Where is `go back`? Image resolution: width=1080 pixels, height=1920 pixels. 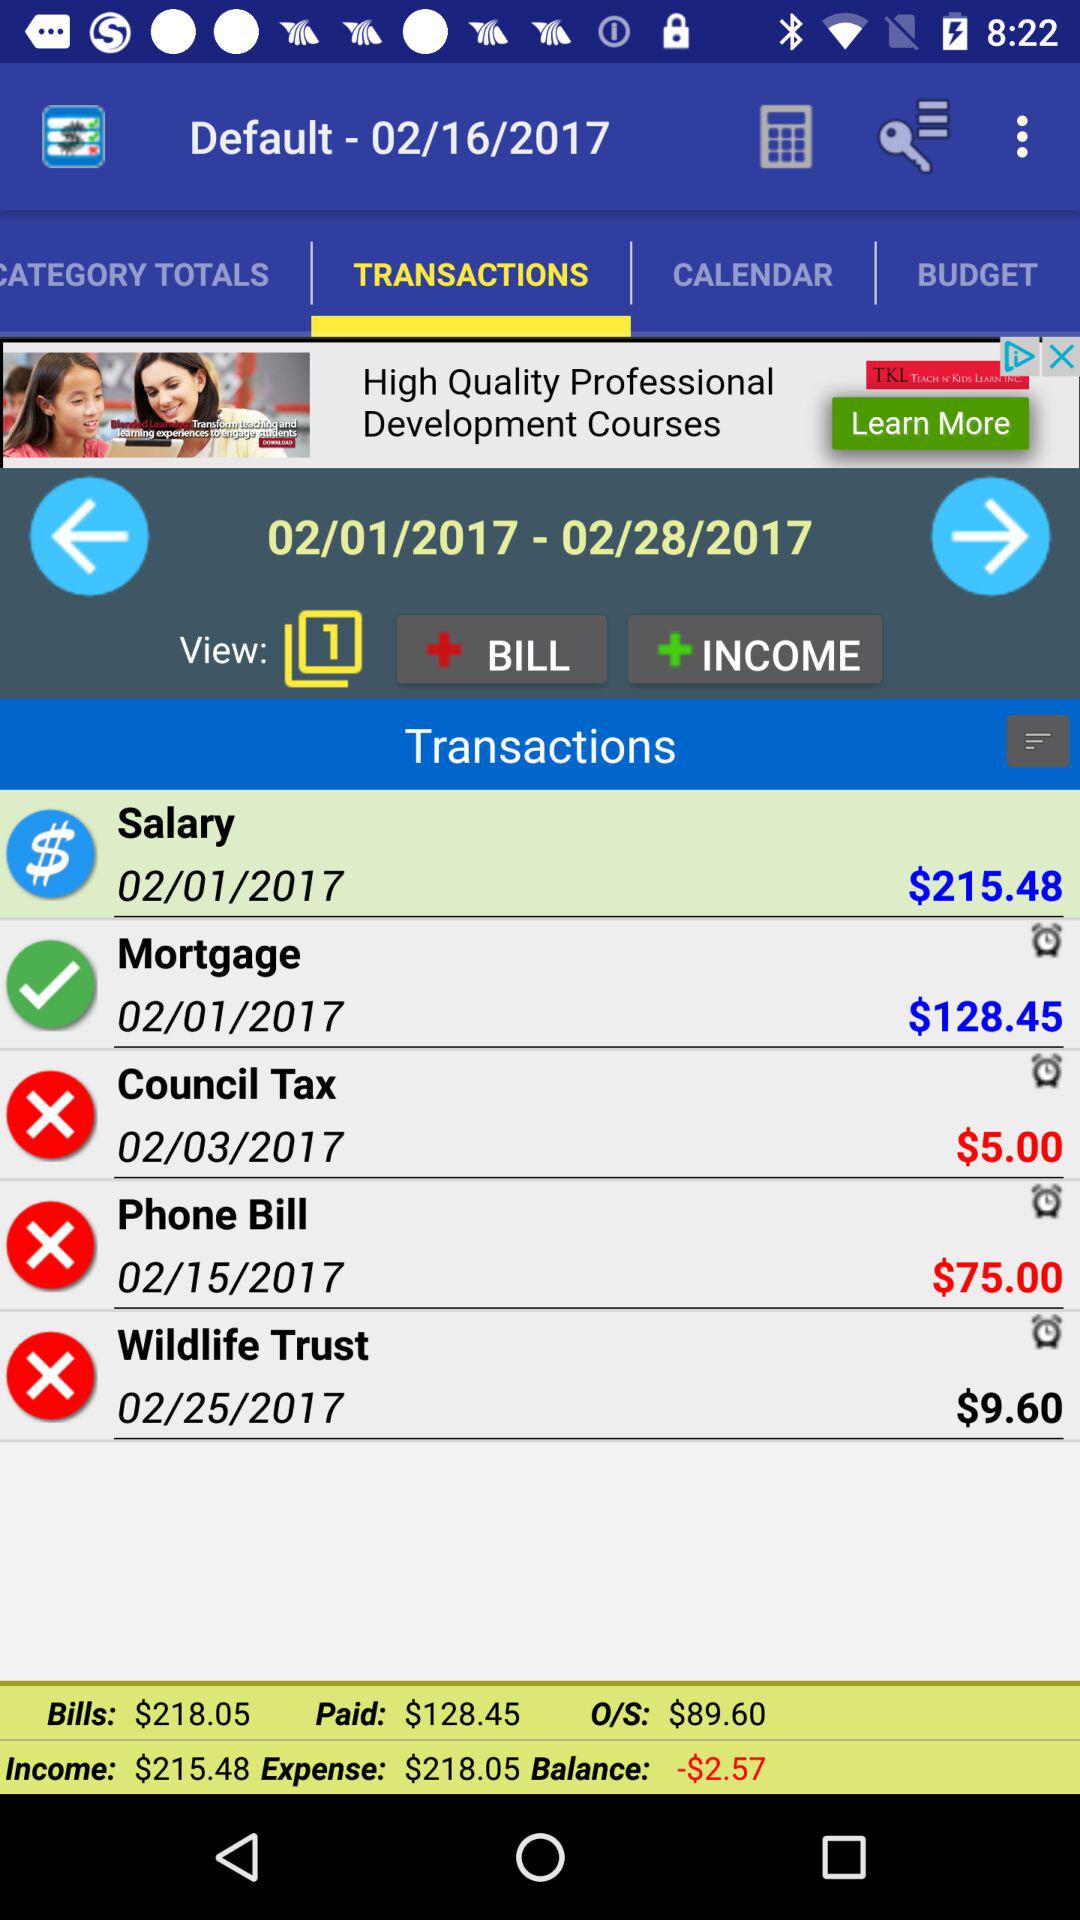
go back is located at coordinates (89, 536).